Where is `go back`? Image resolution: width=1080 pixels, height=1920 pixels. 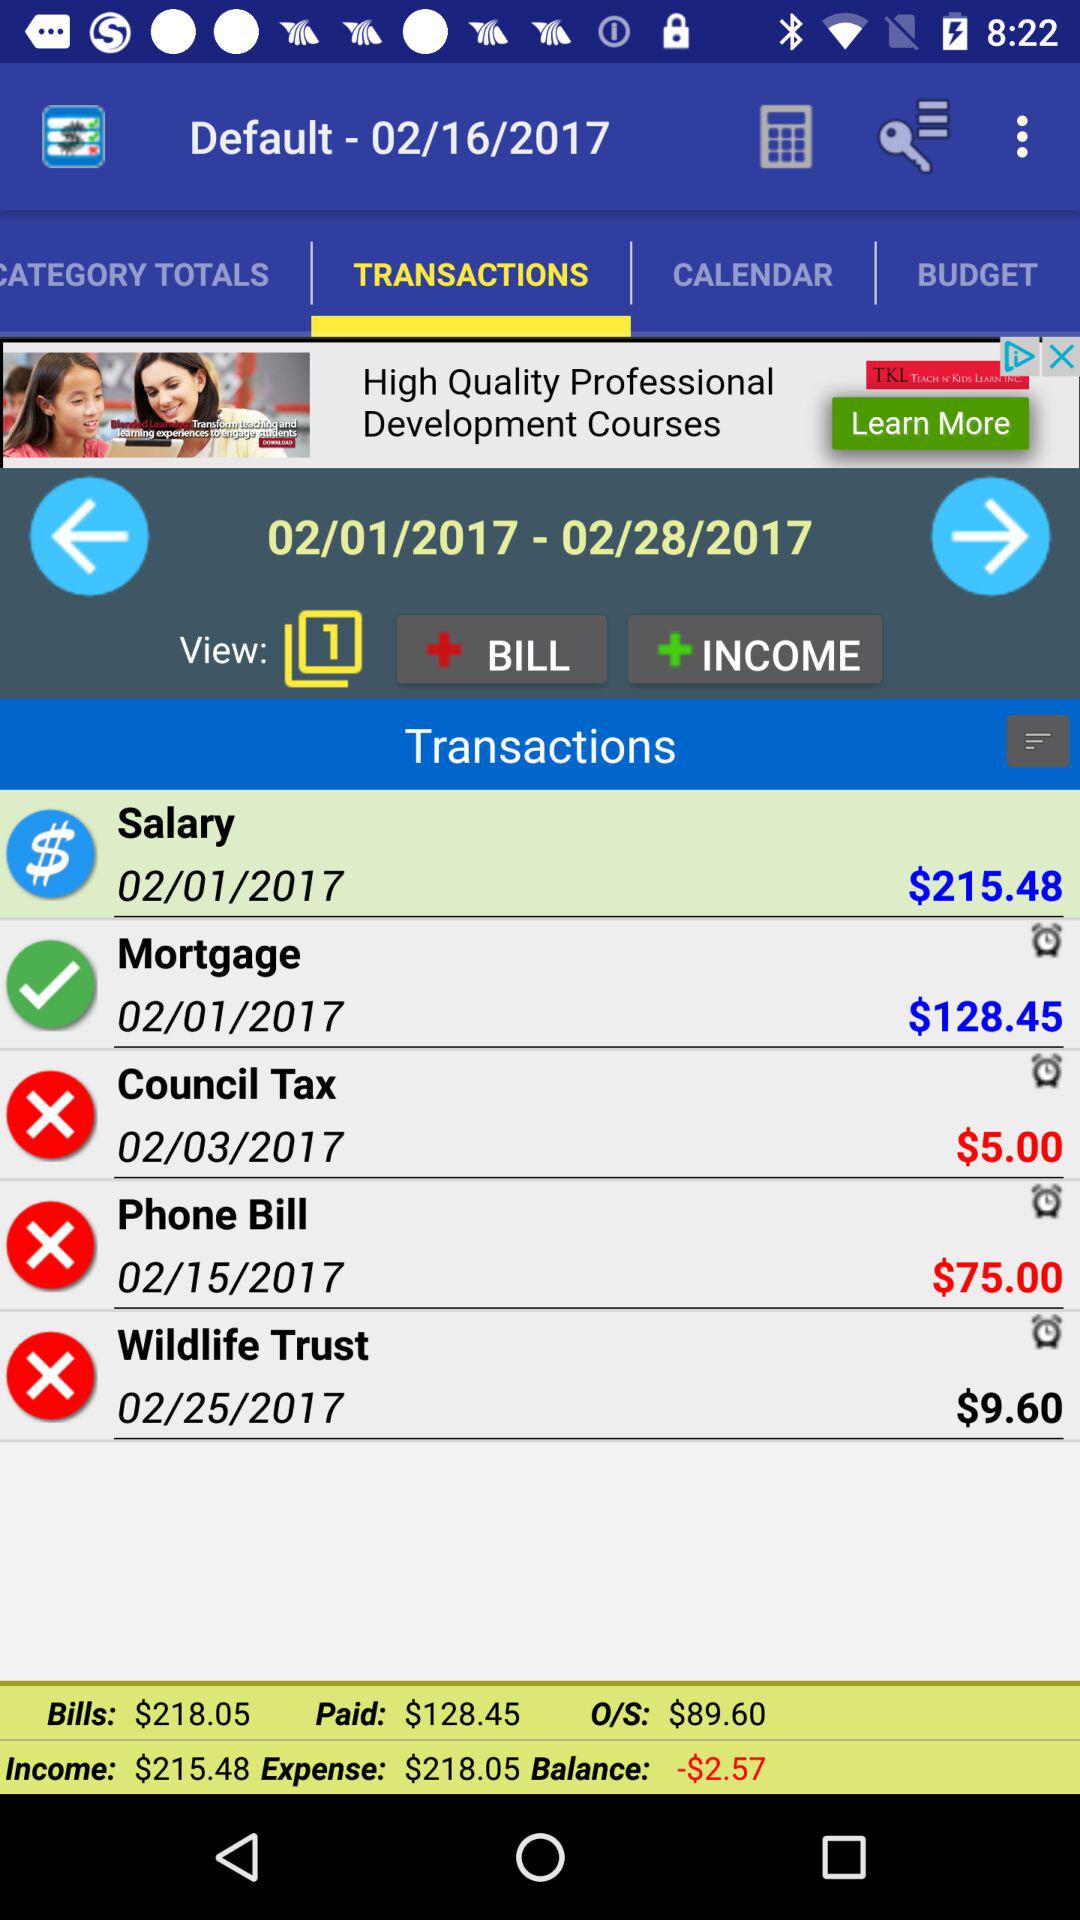
go back is located at coordinates (89, 536).